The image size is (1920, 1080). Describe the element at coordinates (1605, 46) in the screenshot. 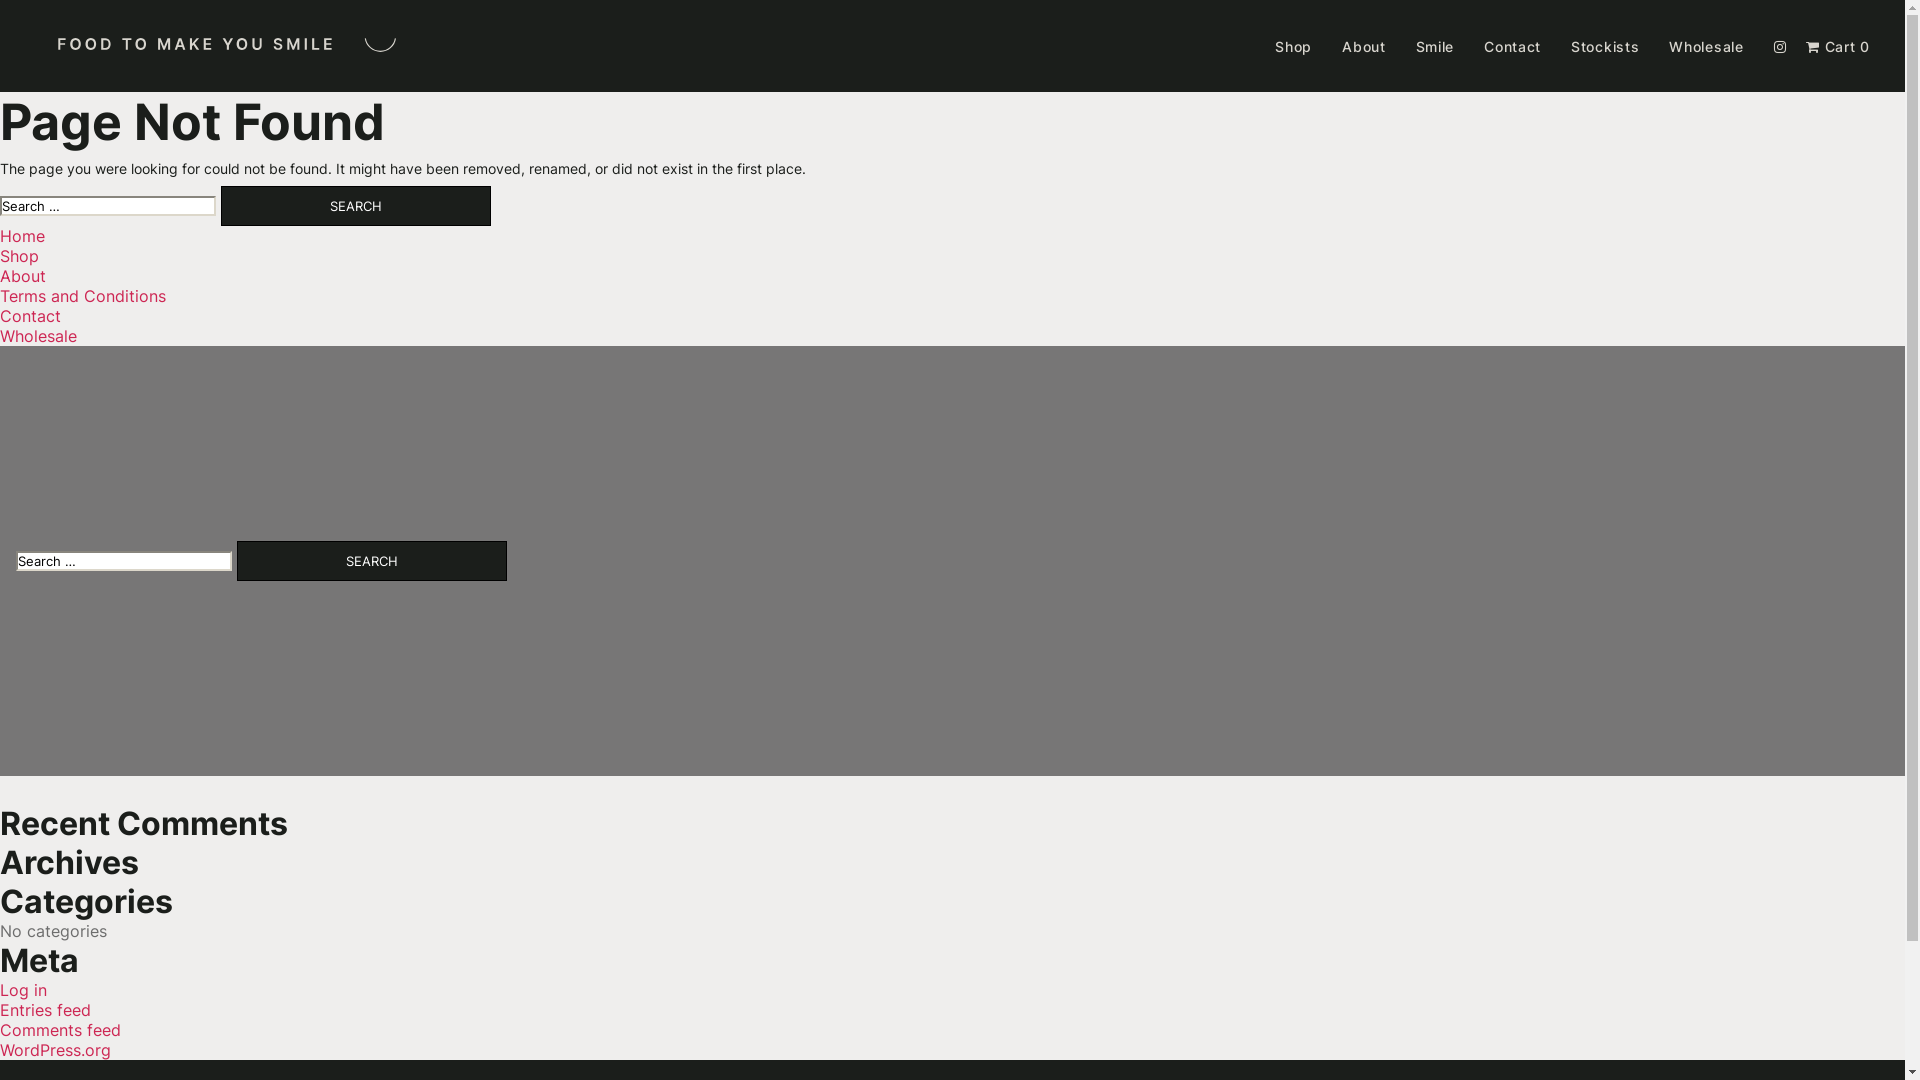

I see `Stockists` at that location.